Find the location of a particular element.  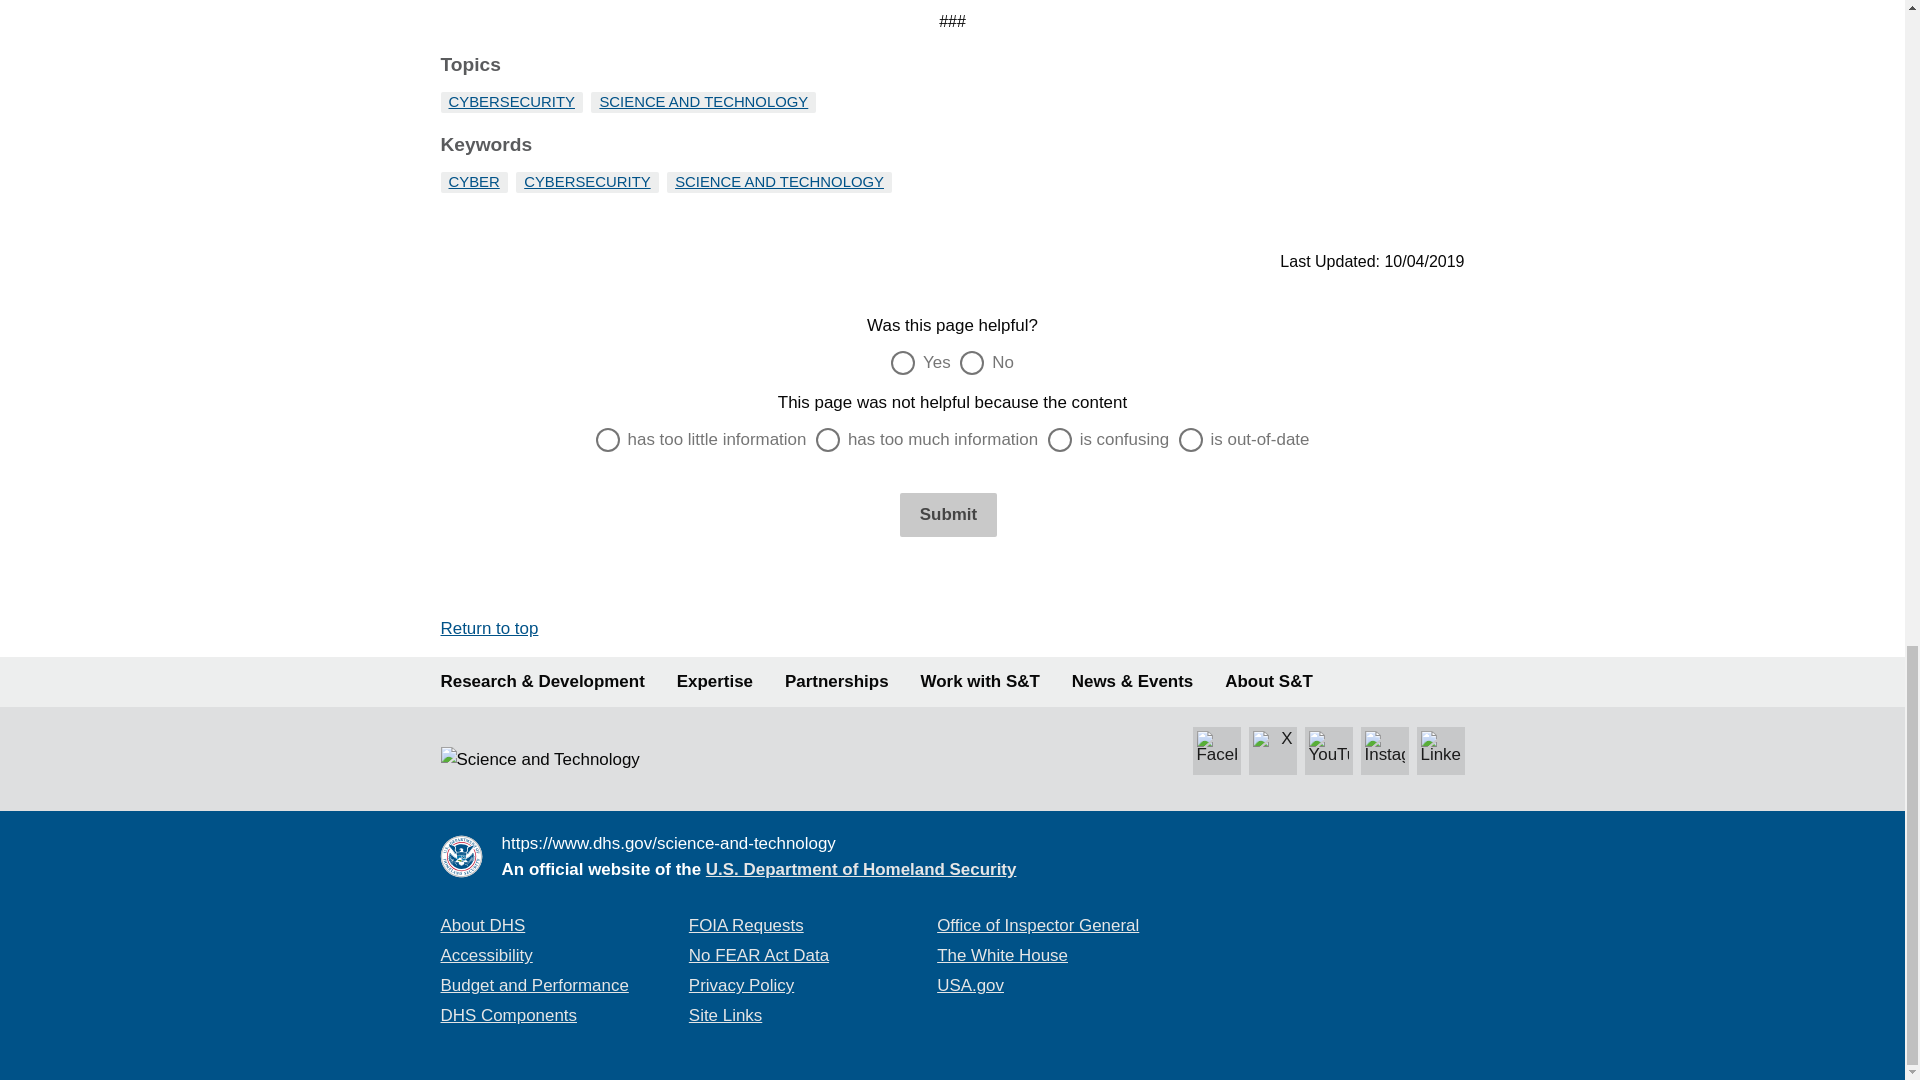

Partnerships is located at coordinates (836, 682).